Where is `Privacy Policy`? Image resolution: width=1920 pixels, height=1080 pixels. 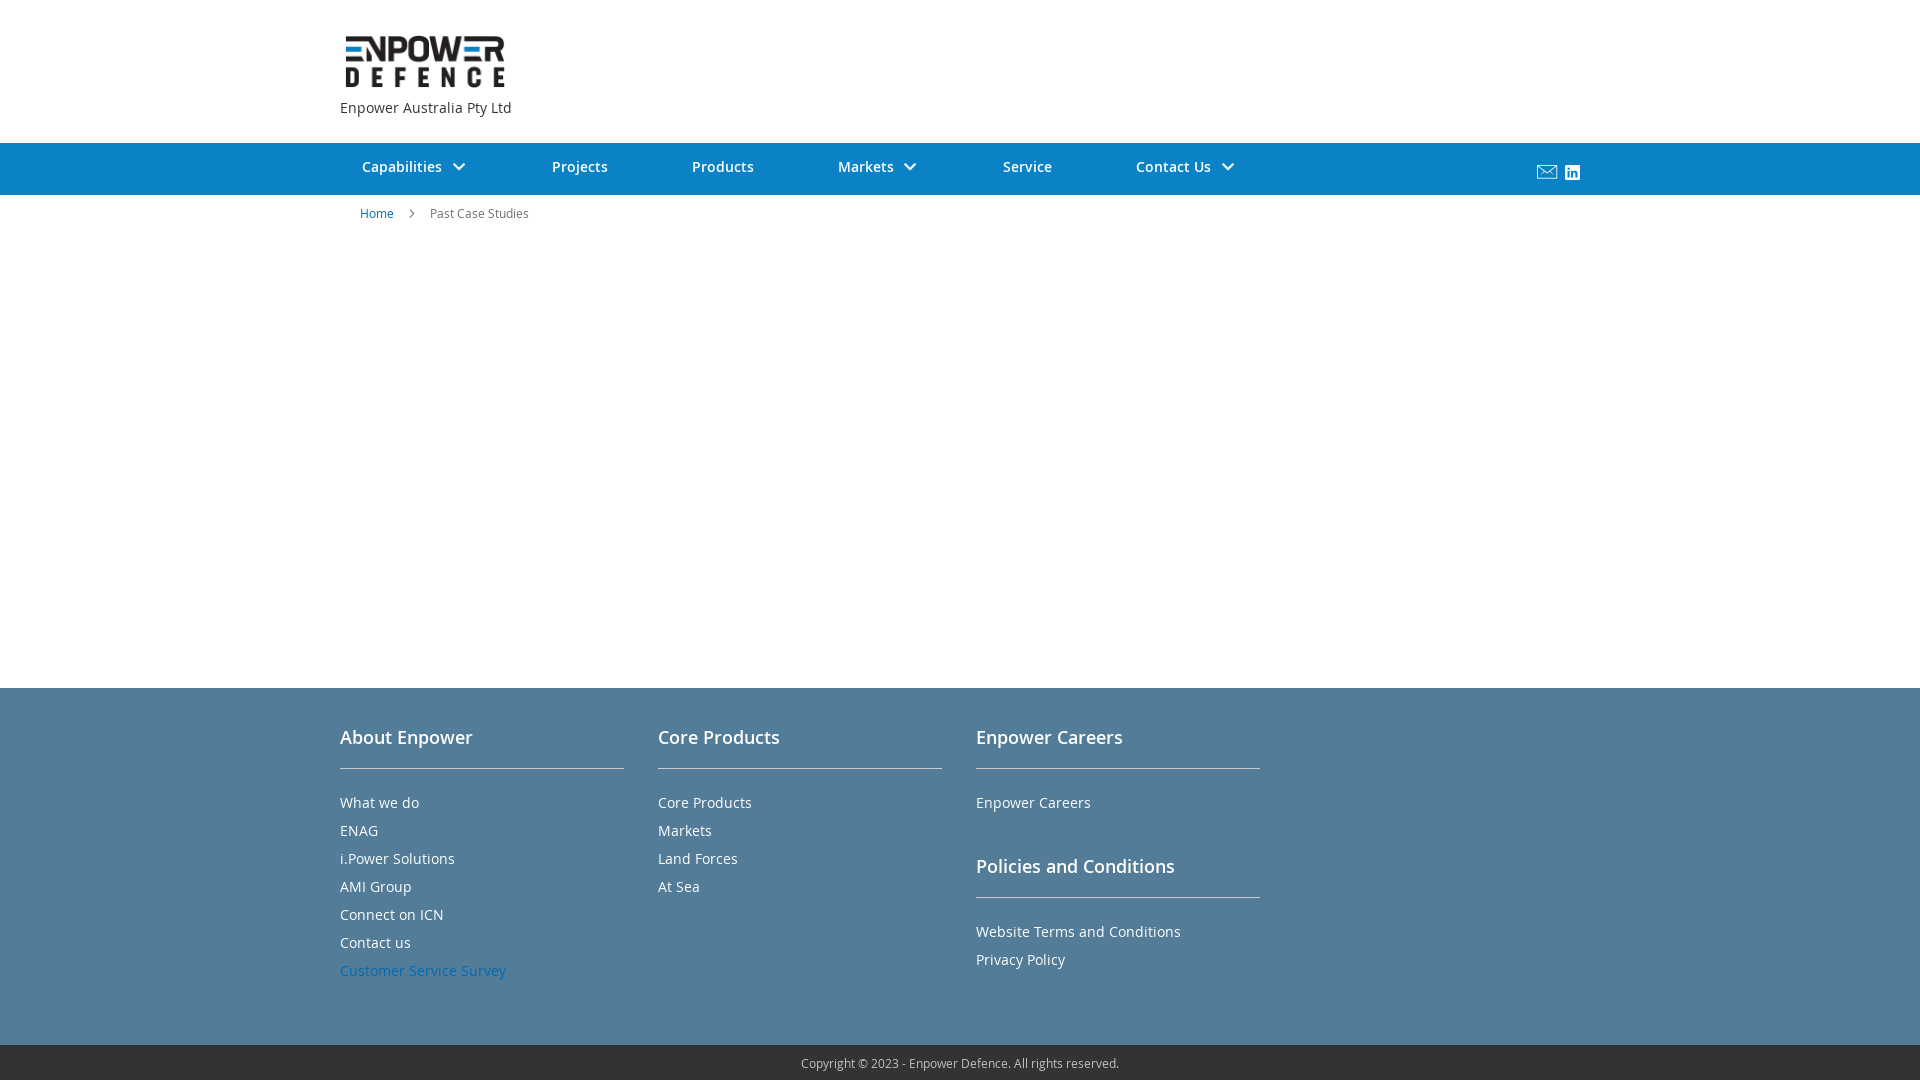 Privacy Policy is located at coordinates (1020, 960).